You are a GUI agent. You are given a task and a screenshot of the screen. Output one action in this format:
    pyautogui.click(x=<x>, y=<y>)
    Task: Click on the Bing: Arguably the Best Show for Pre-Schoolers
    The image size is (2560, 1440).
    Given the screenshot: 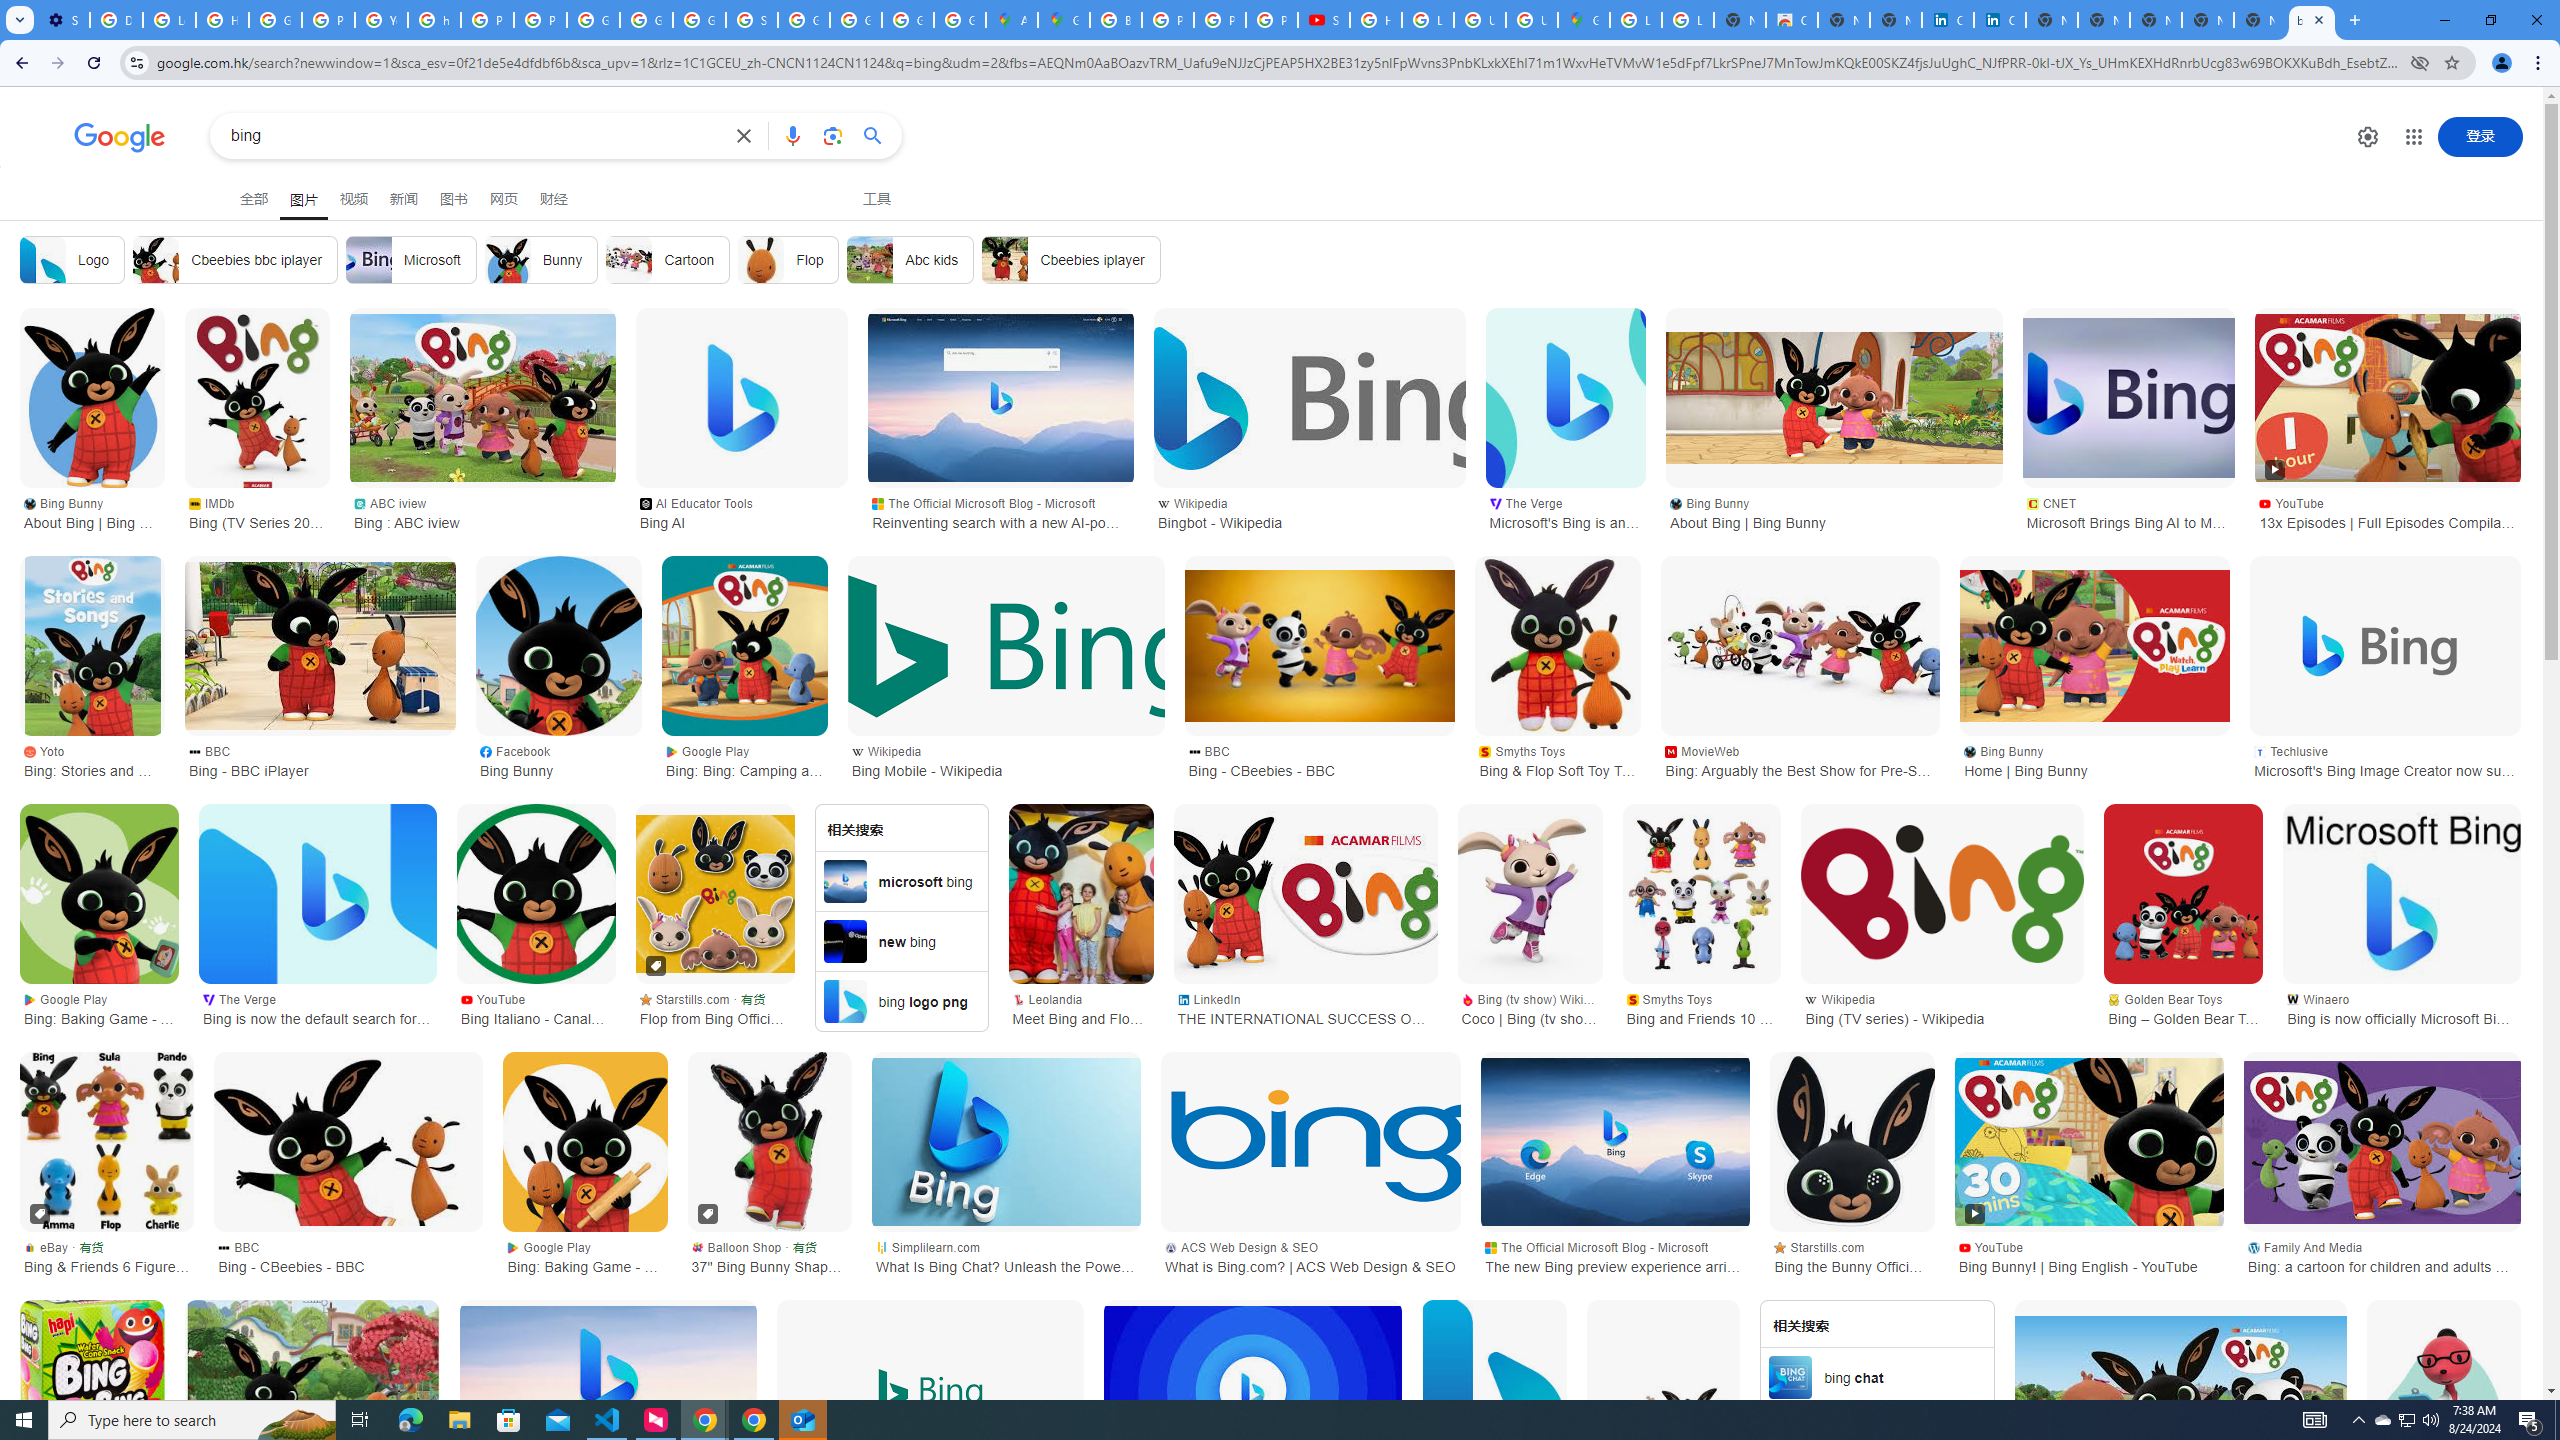 What is the action you would take?
    pyautogui.click(x=1800, y=646)
    